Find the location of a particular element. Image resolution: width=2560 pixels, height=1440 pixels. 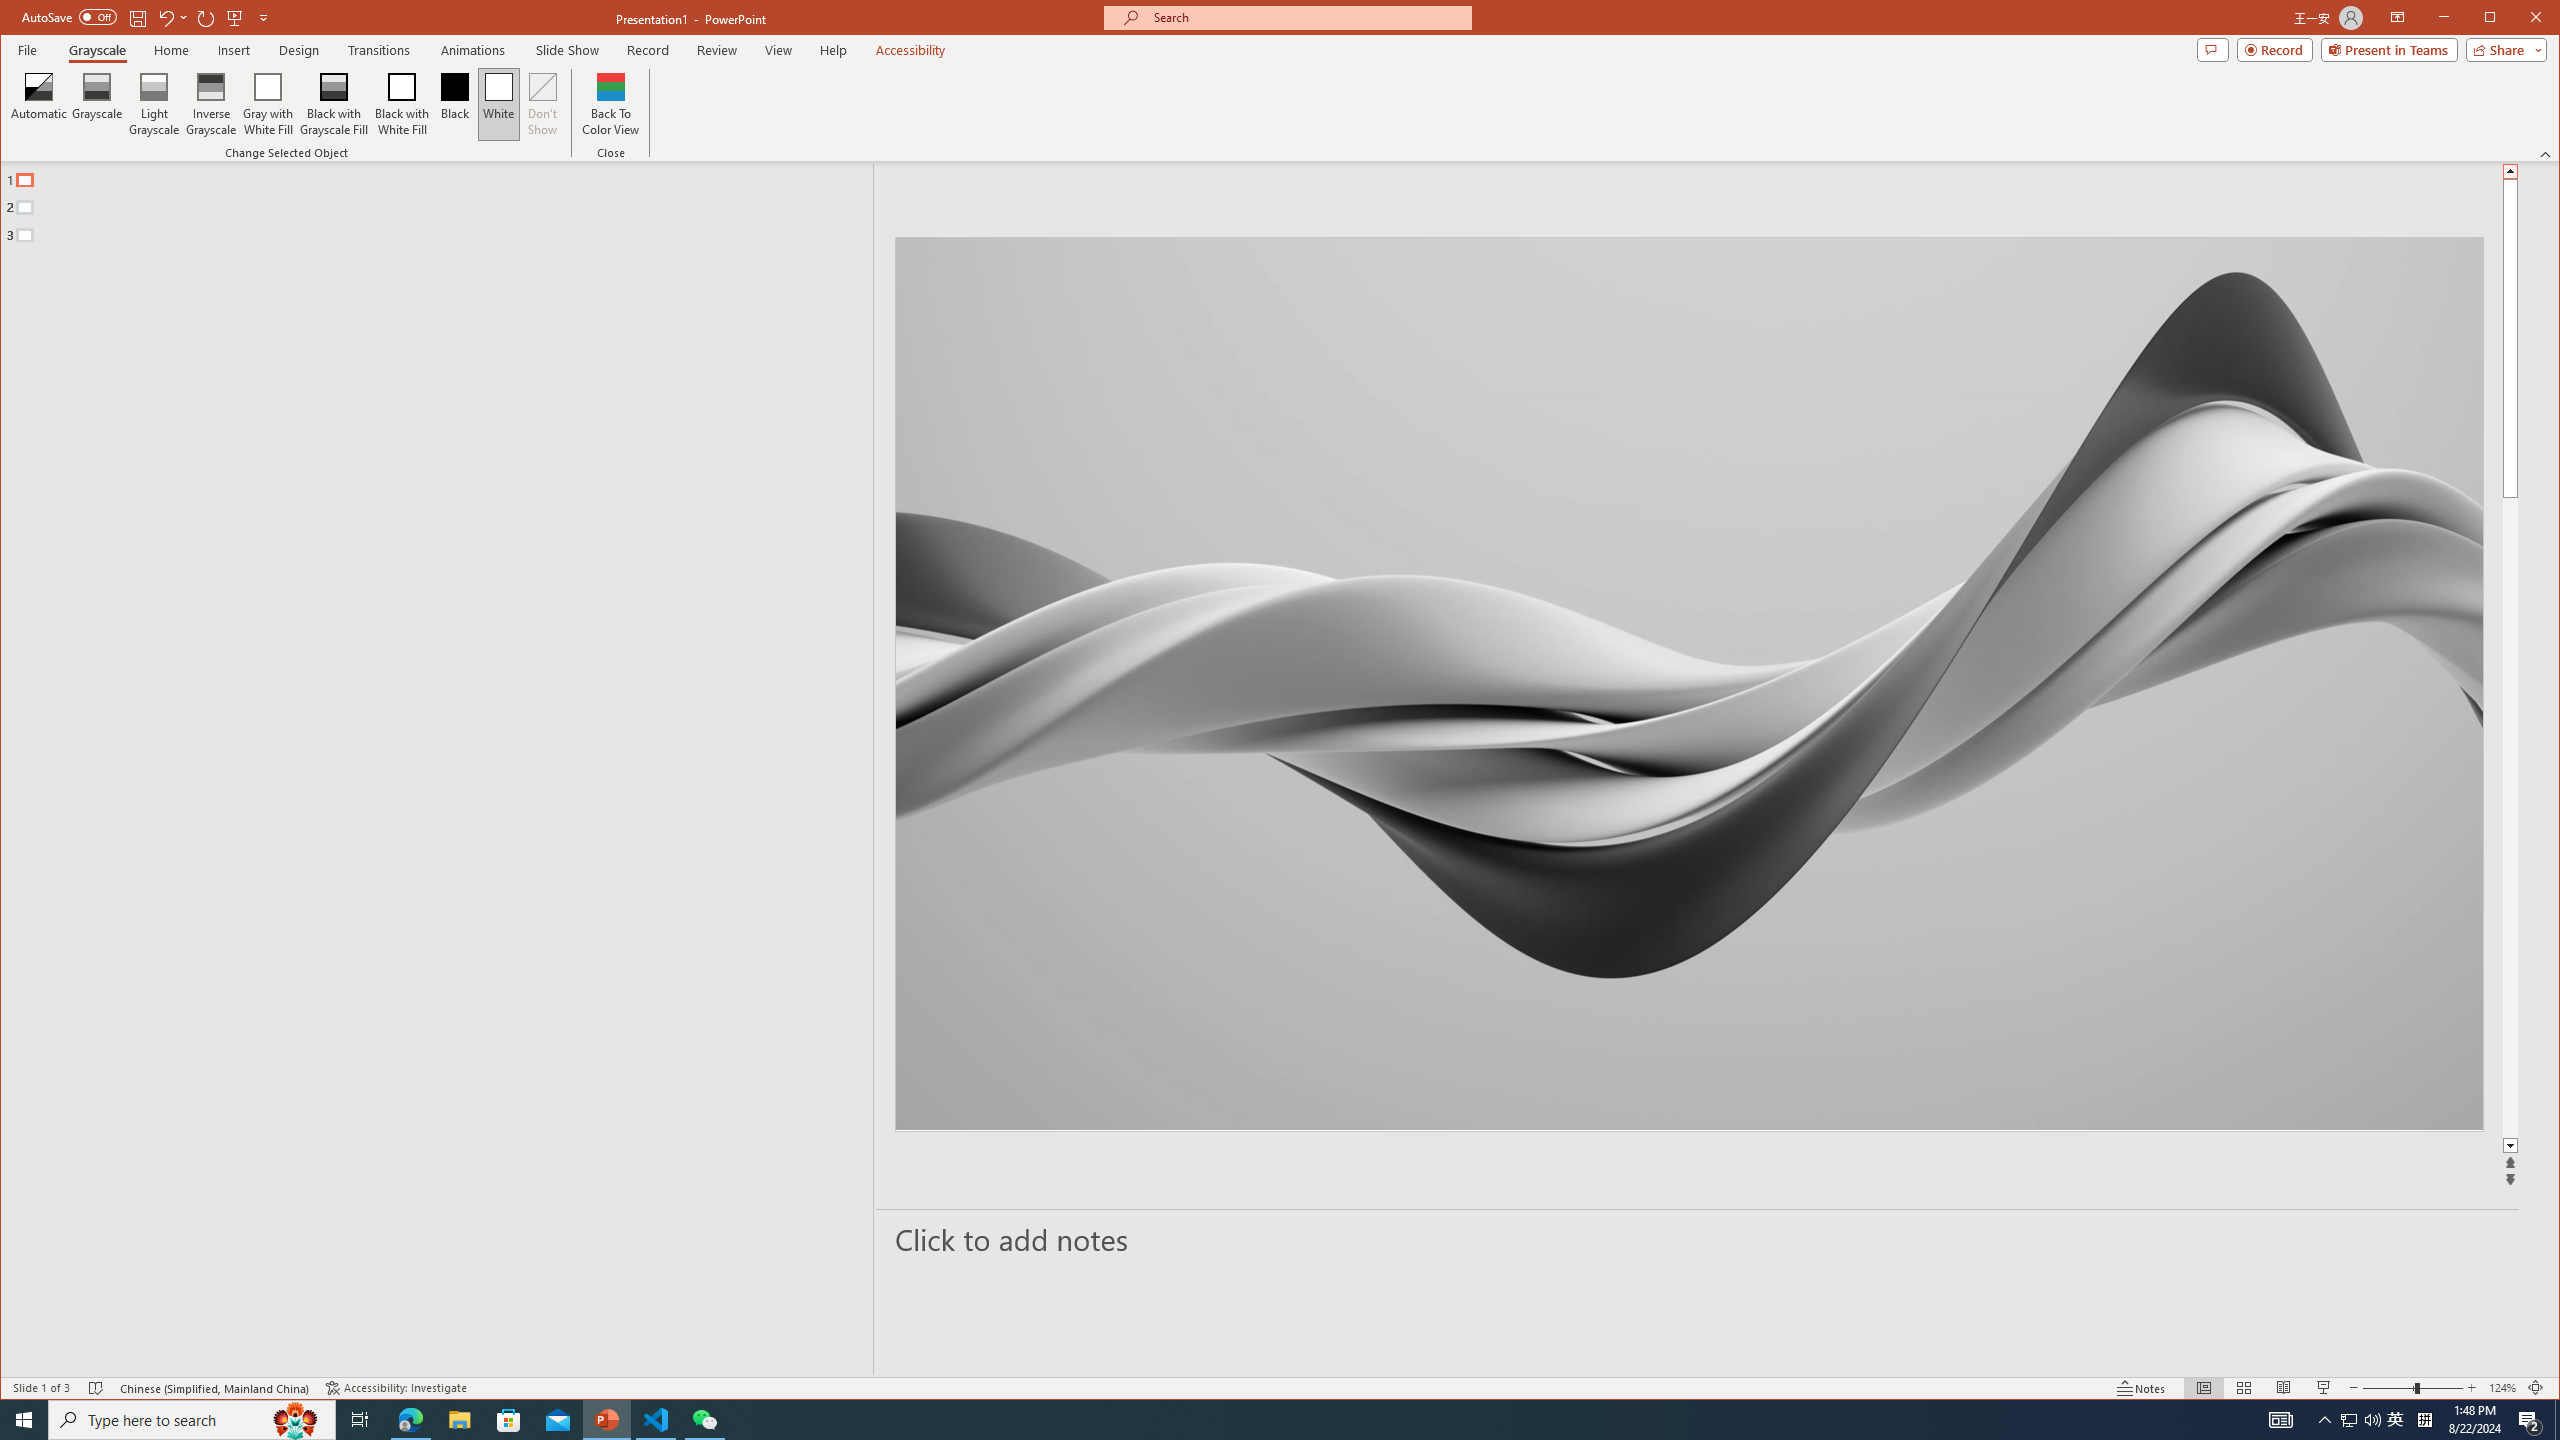

AutomationID: 4105 is located at coordinates (2280, 1420).